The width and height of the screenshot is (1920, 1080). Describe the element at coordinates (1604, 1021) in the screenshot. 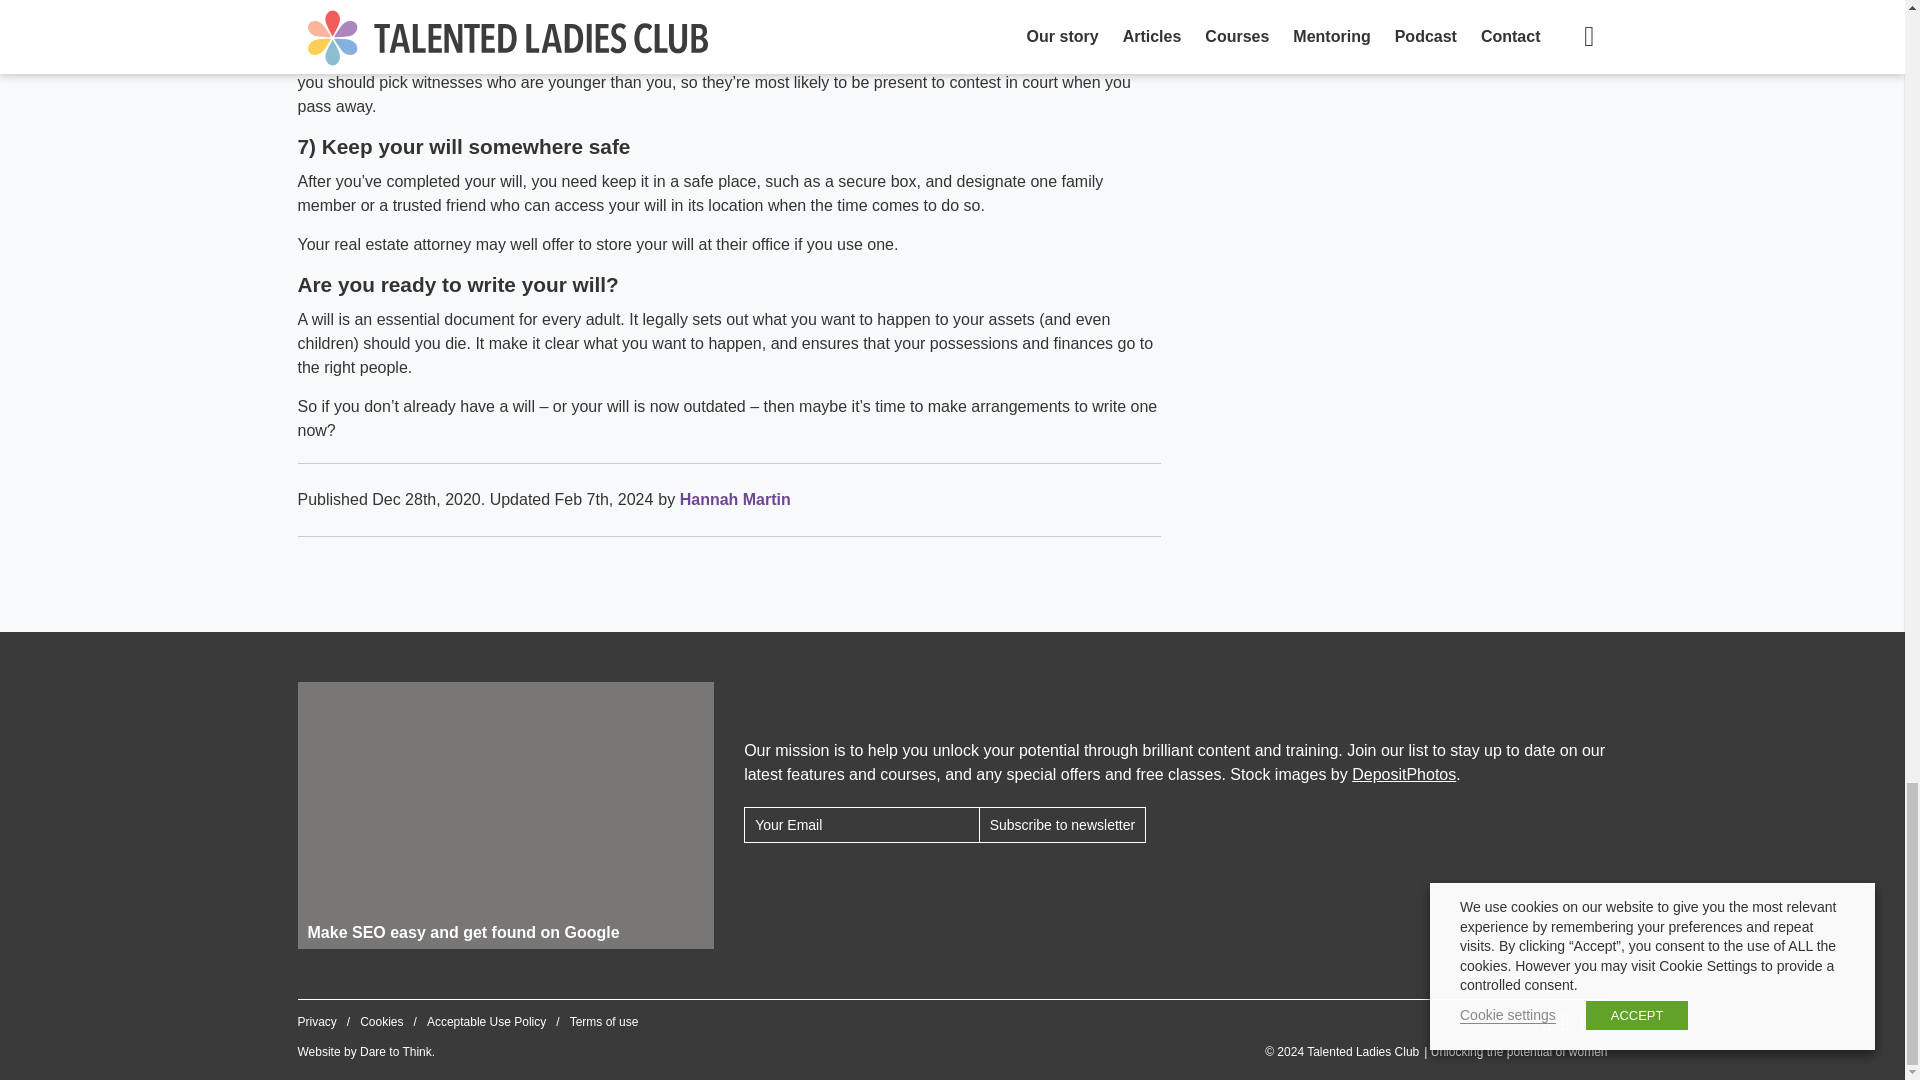

I see `Talented Ladies Club on Instagram` at that location.